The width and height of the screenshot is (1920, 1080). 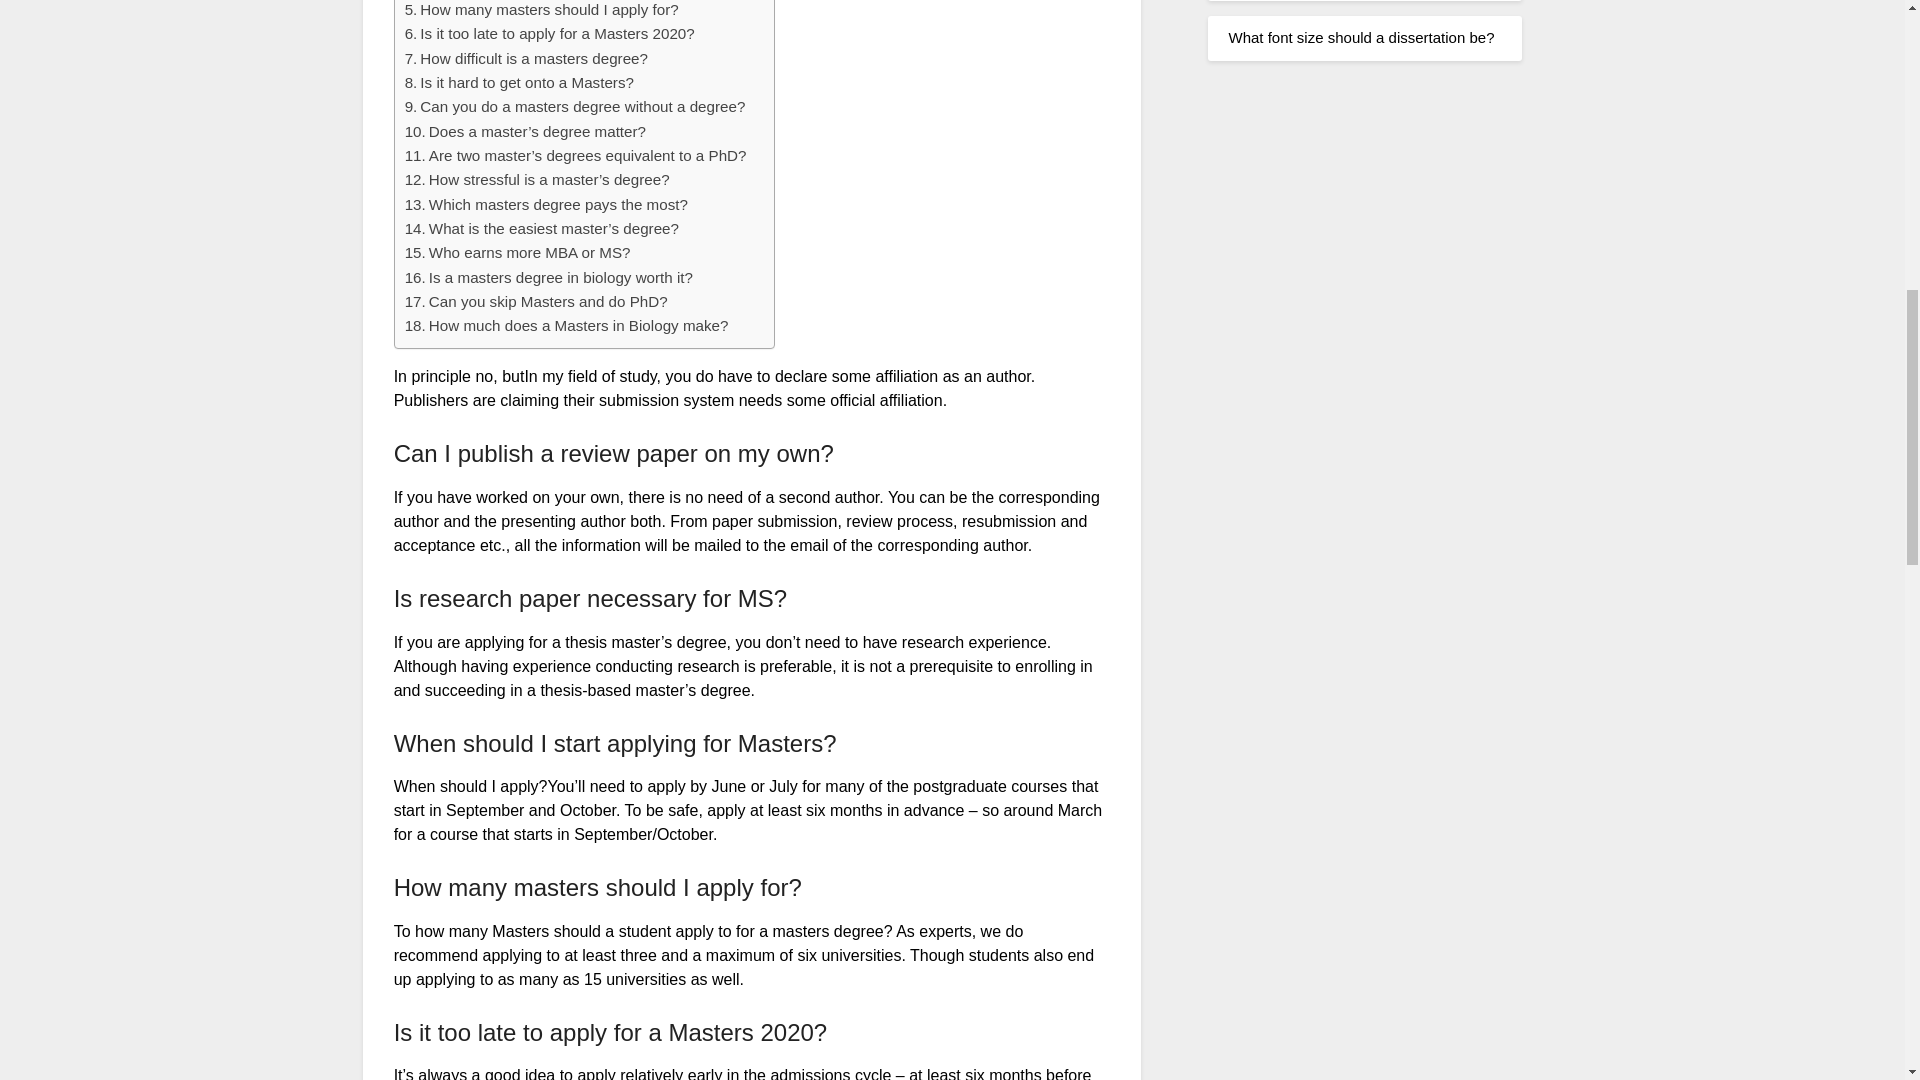 I want to click on Is it too late to apply for a Masters 2020?, so click(x=550, y=34).